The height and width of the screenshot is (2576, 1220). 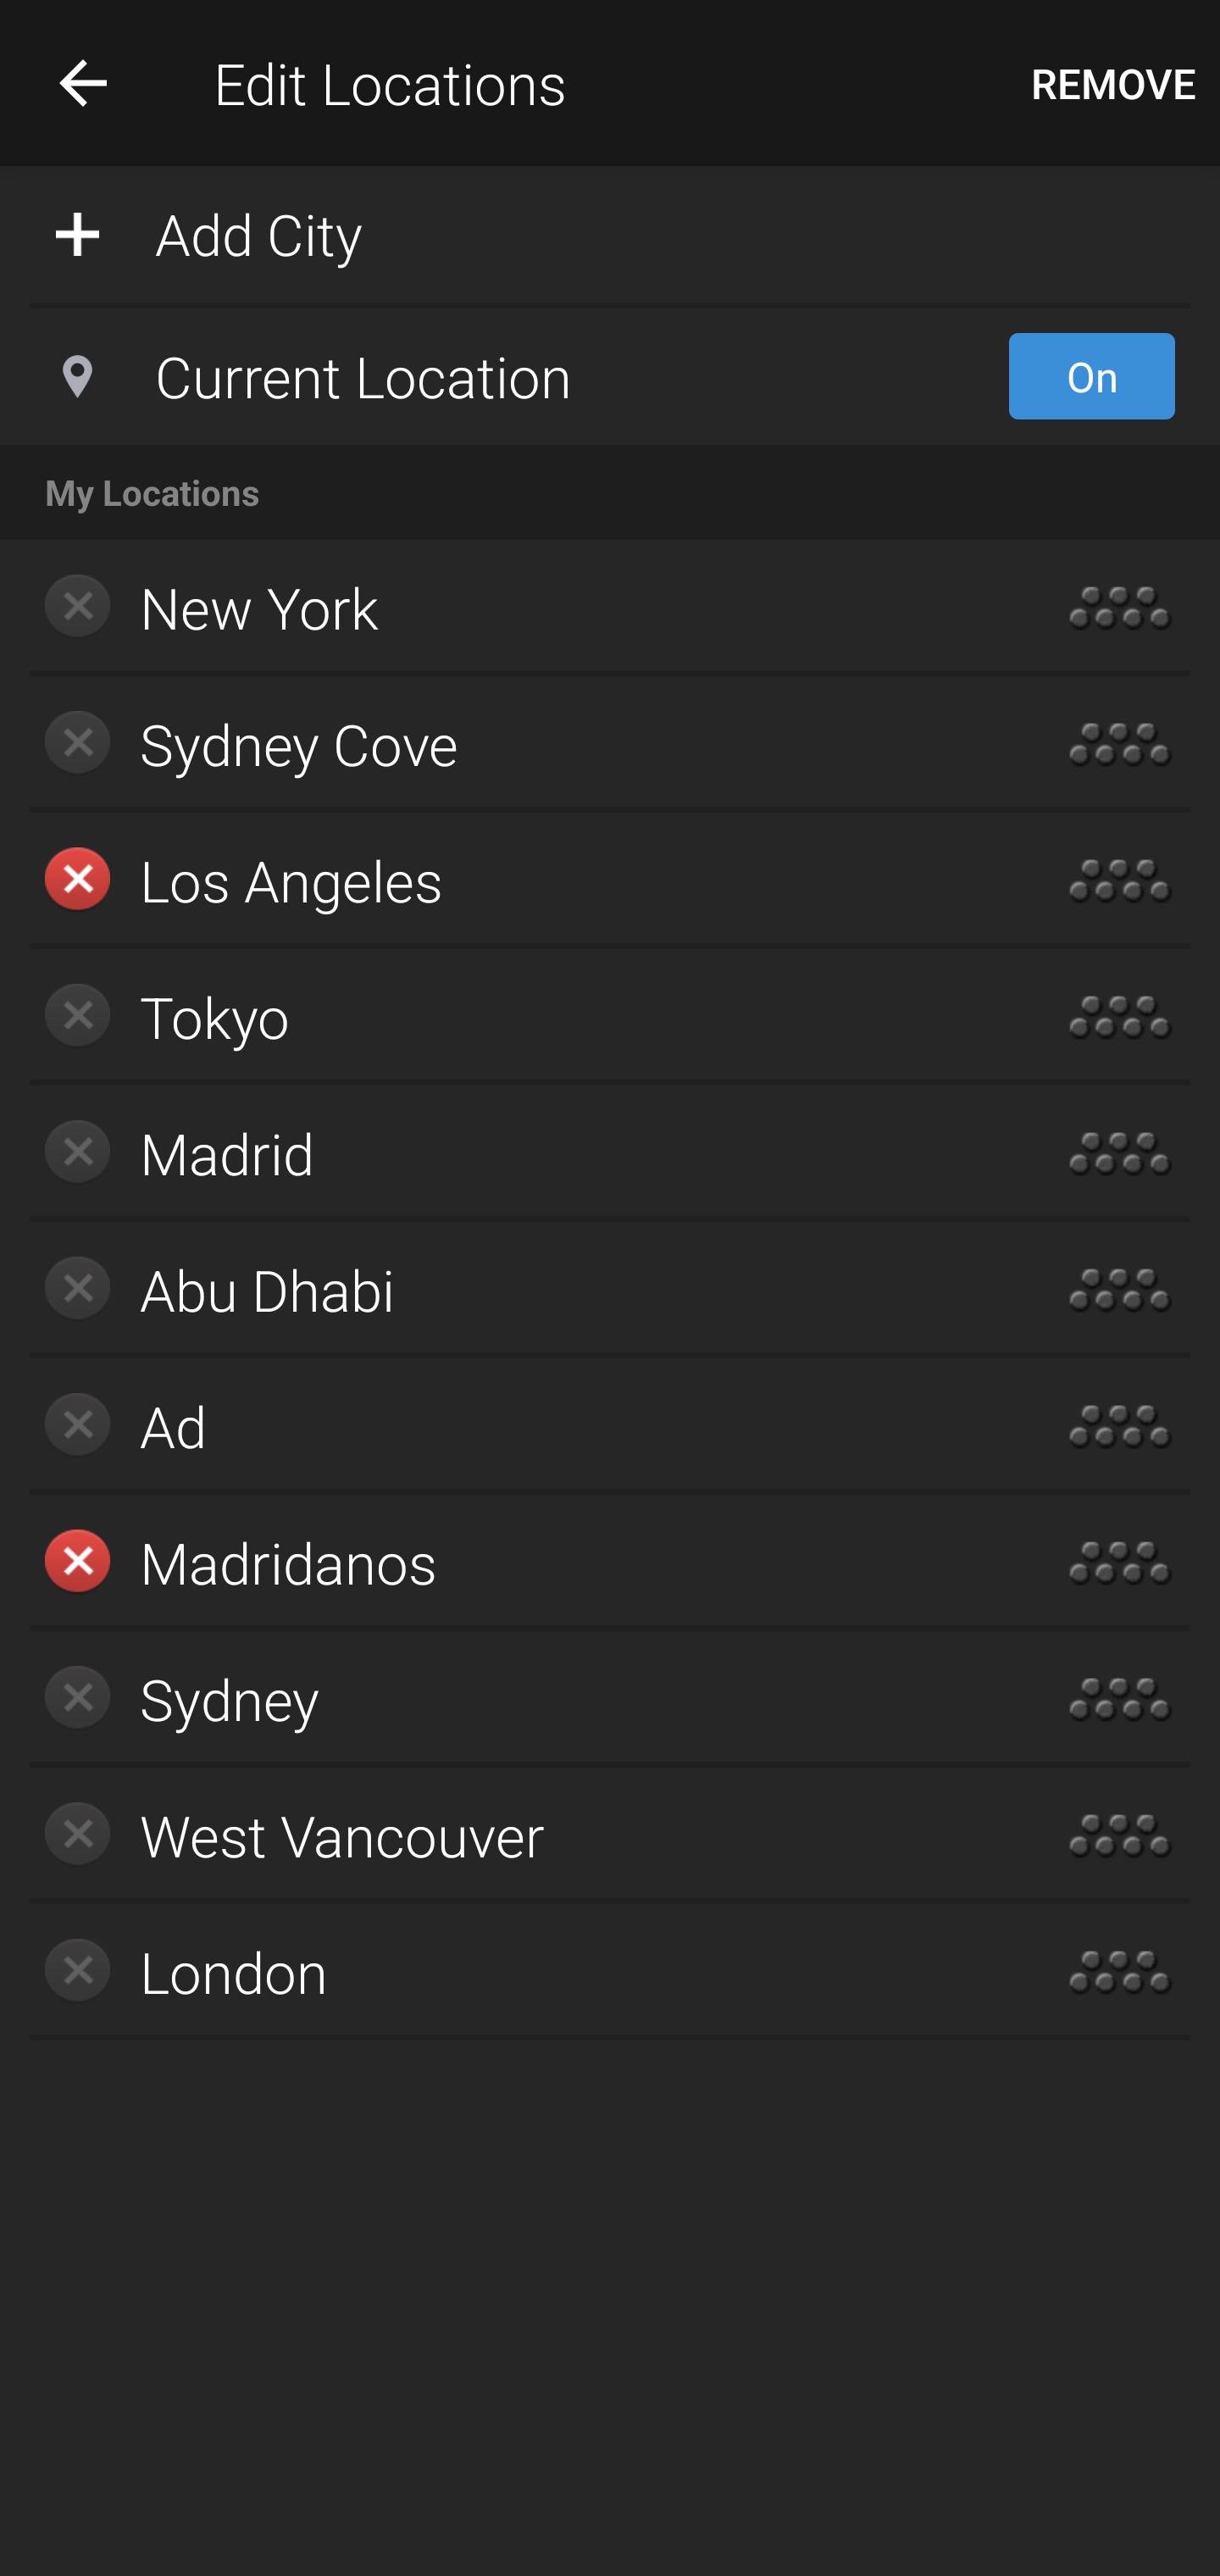 What do you see at coordinates (512, 1698) in the screenshot?
I see `Delete: Sydney Sydney` at bounding box center [512, 1698].